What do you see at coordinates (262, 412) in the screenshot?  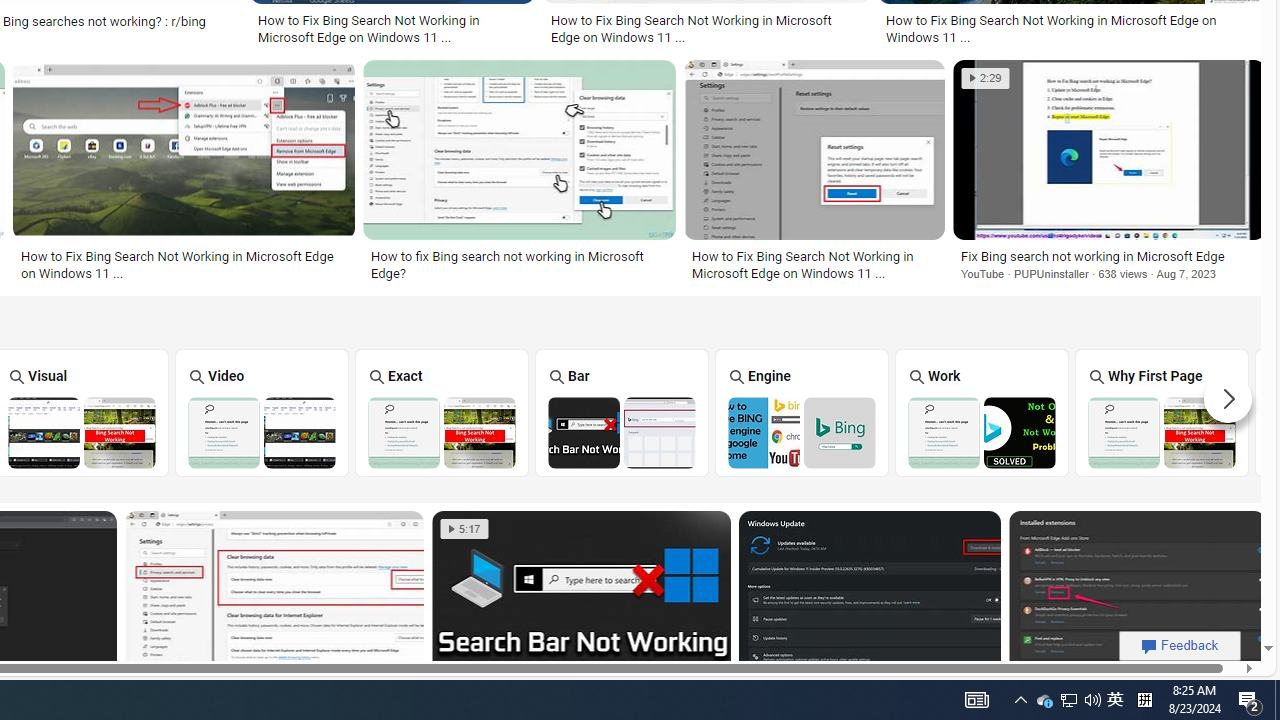 I see `Bing Video Search Not Working Video` at bounding box center [262, 412].